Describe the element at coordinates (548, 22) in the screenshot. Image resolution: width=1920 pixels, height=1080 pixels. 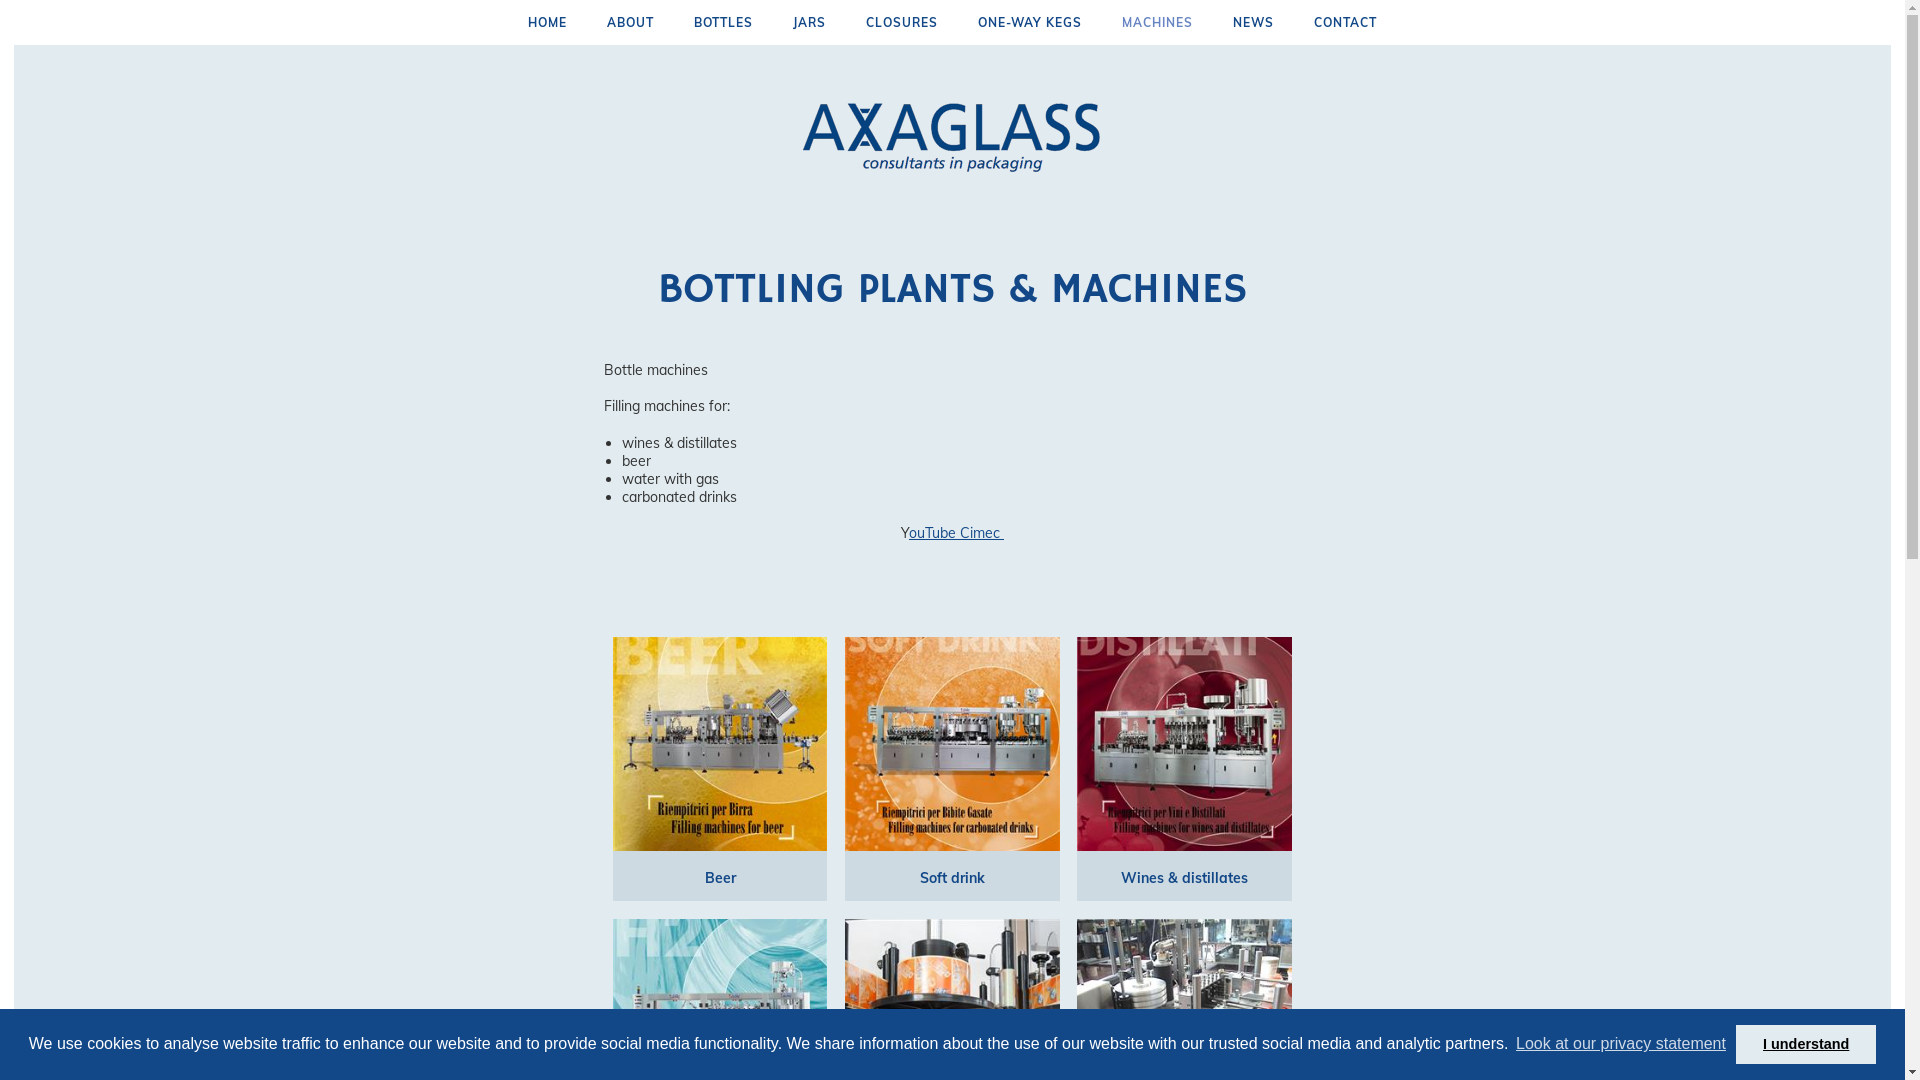
I see `HOME` at that location.